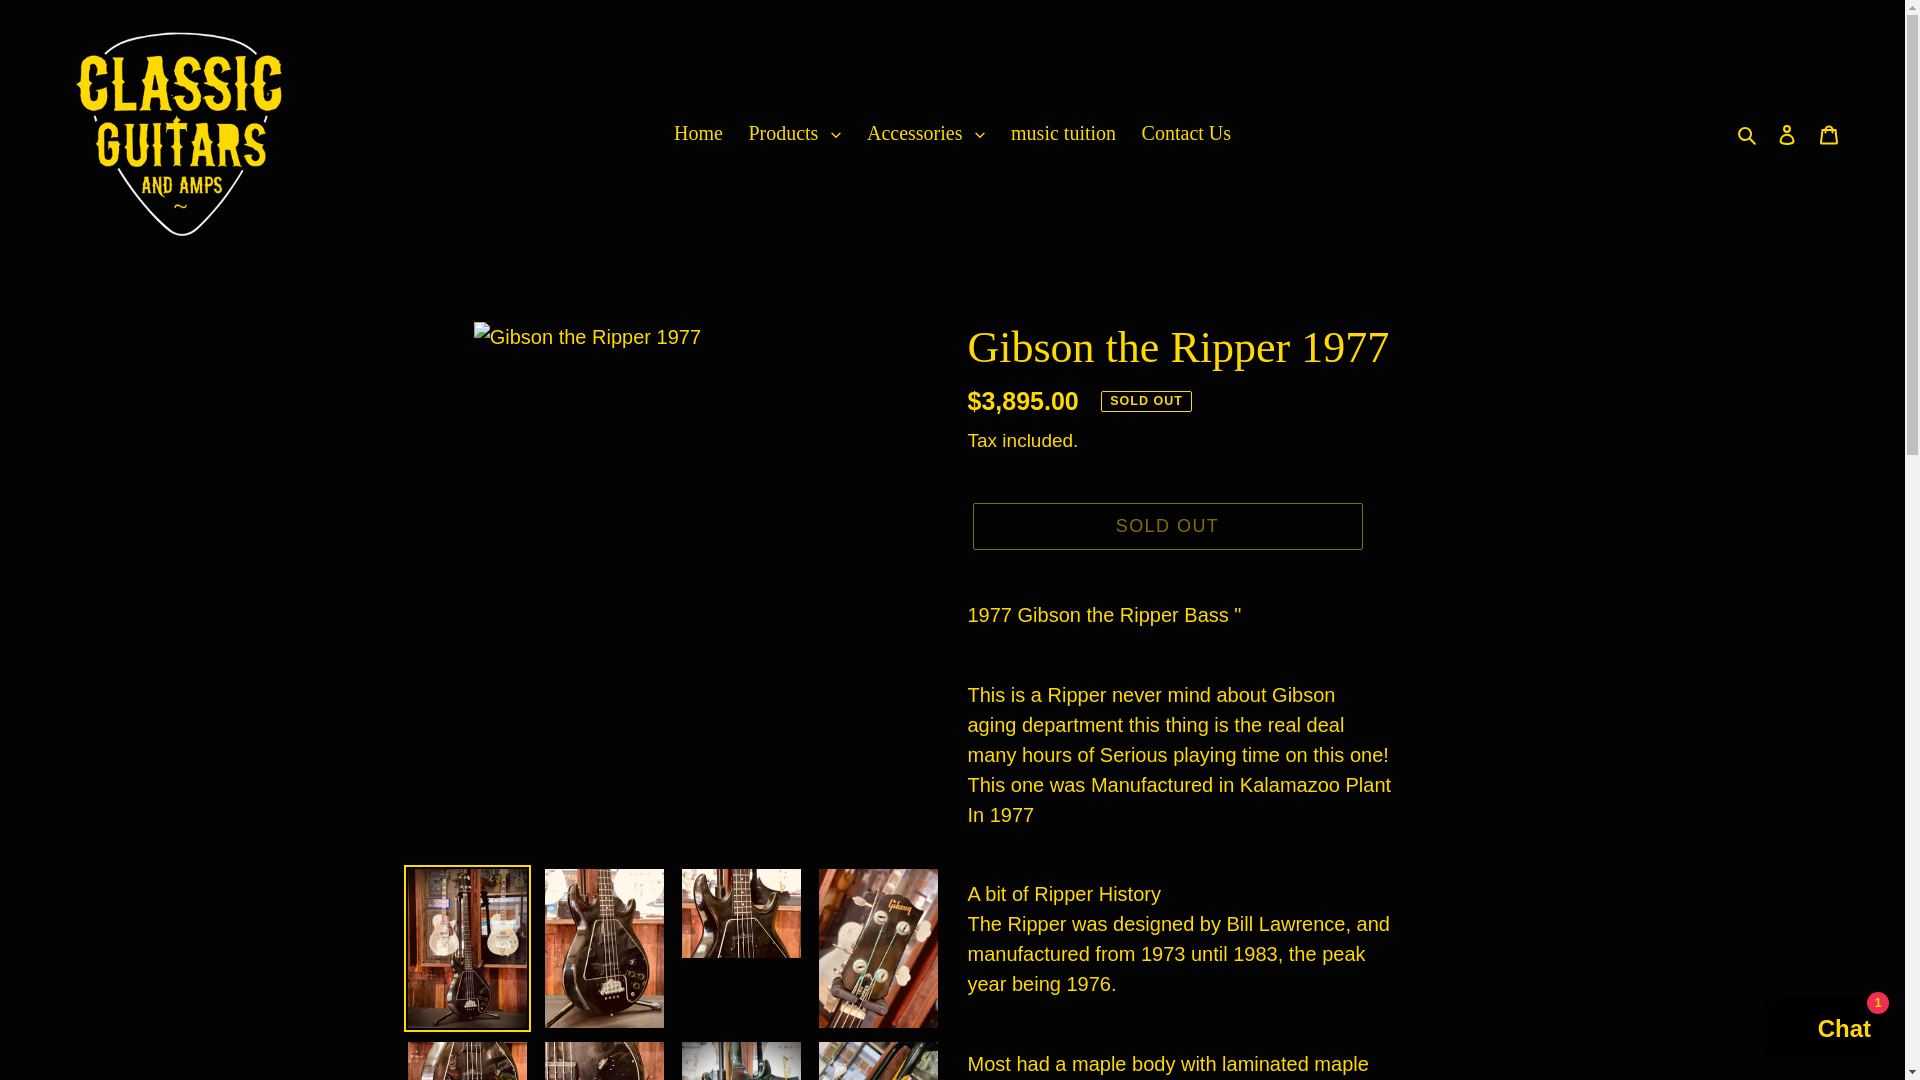 This screenshot has height=1080, width=1920. Describe the element at coordinates (1787, 132) in the screenshot. I see `Log in` at that location.